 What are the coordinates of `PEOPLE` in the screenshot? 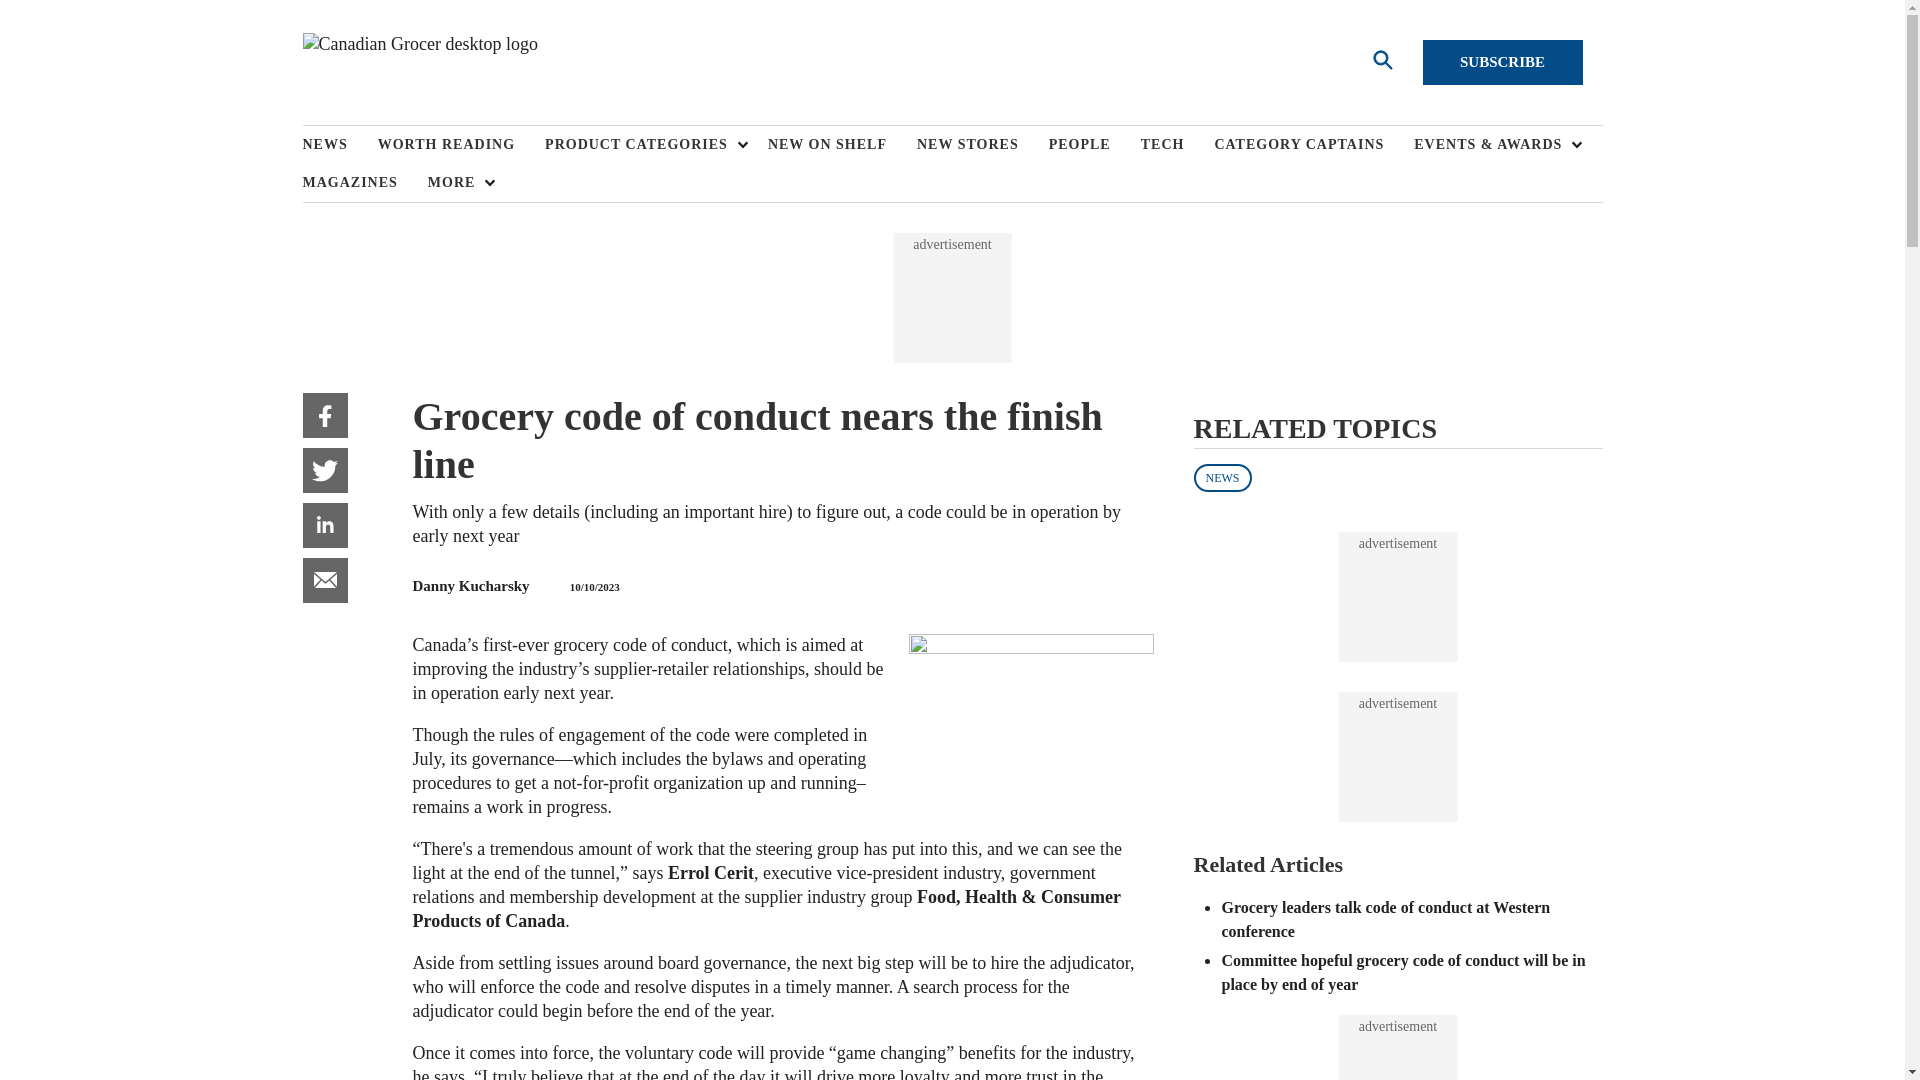 It's located at (1094, 145).